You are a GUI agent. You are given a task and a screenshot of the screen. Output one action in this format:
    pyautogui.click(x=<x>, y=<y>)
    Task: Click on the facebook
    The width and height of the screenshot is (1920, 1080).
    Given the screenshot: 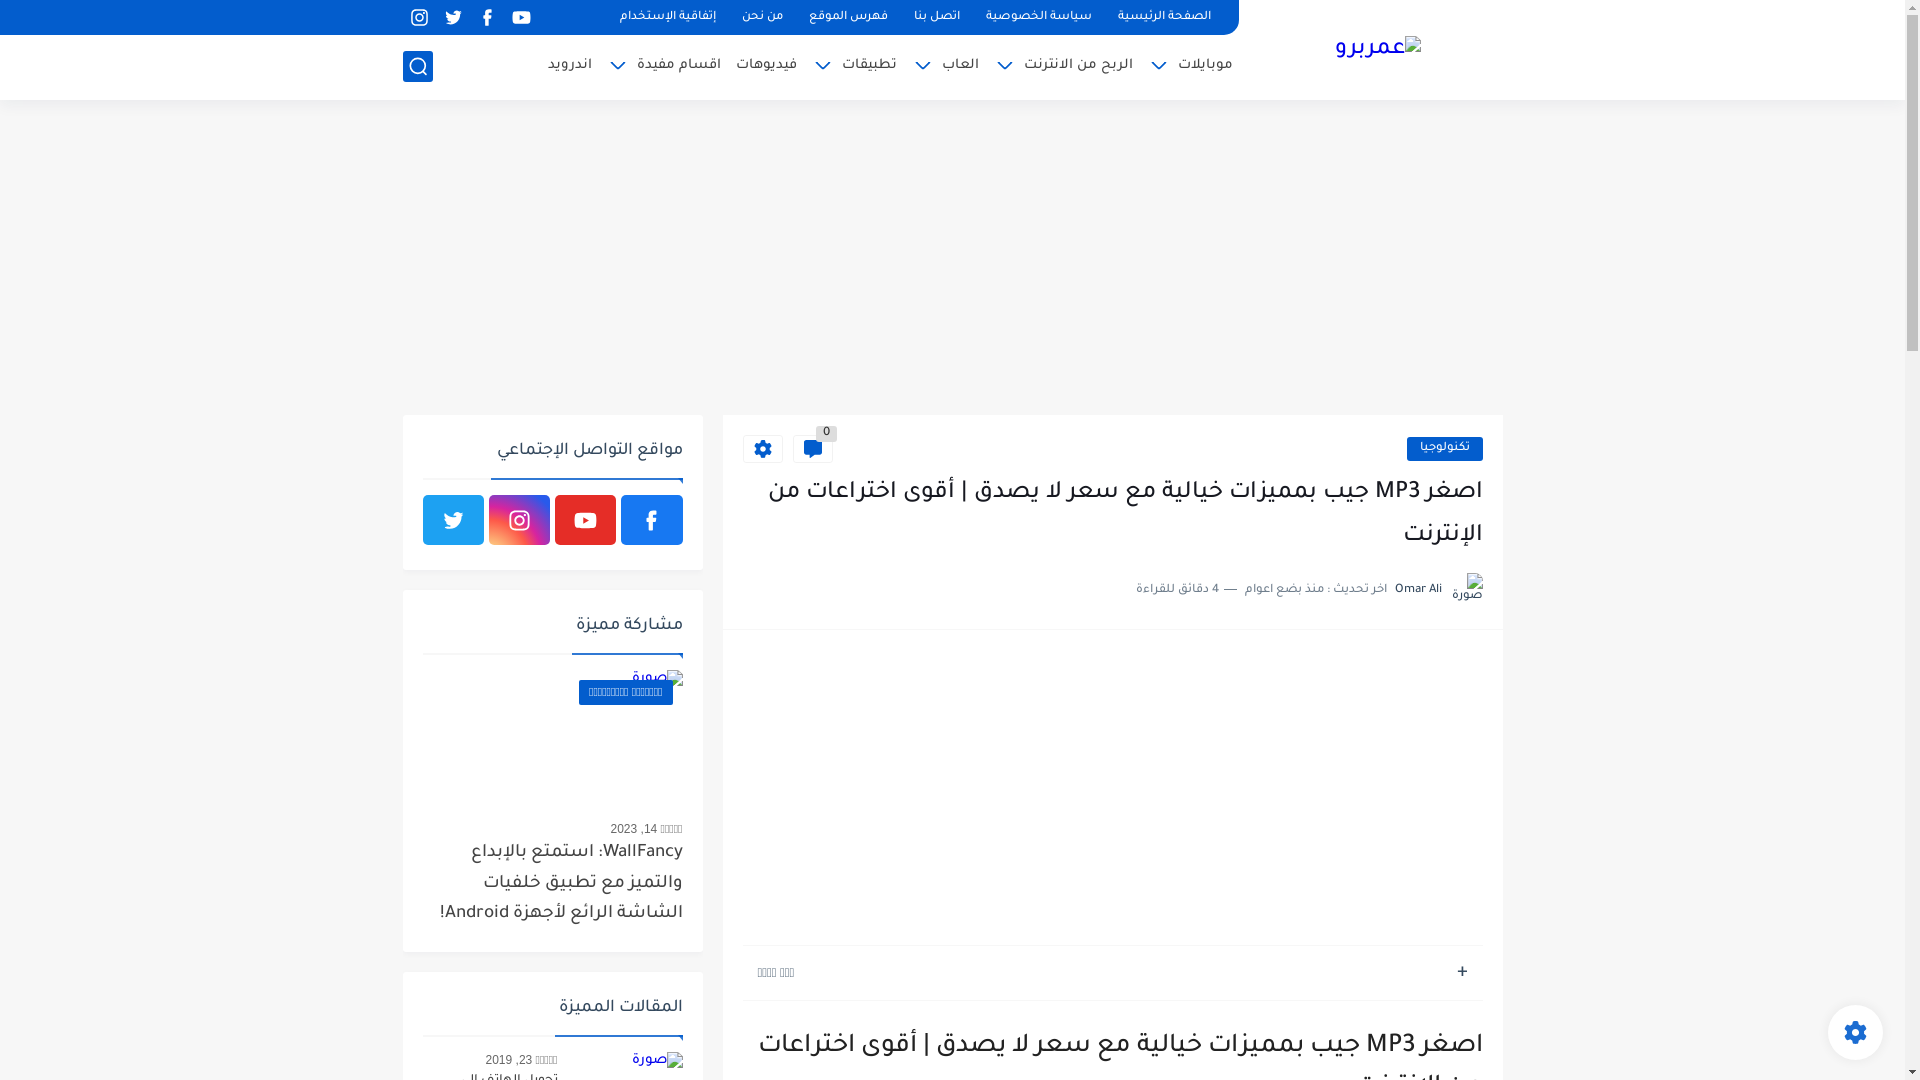 What is the action you would take?
    pyautogui.click(x=488, y=18)
    